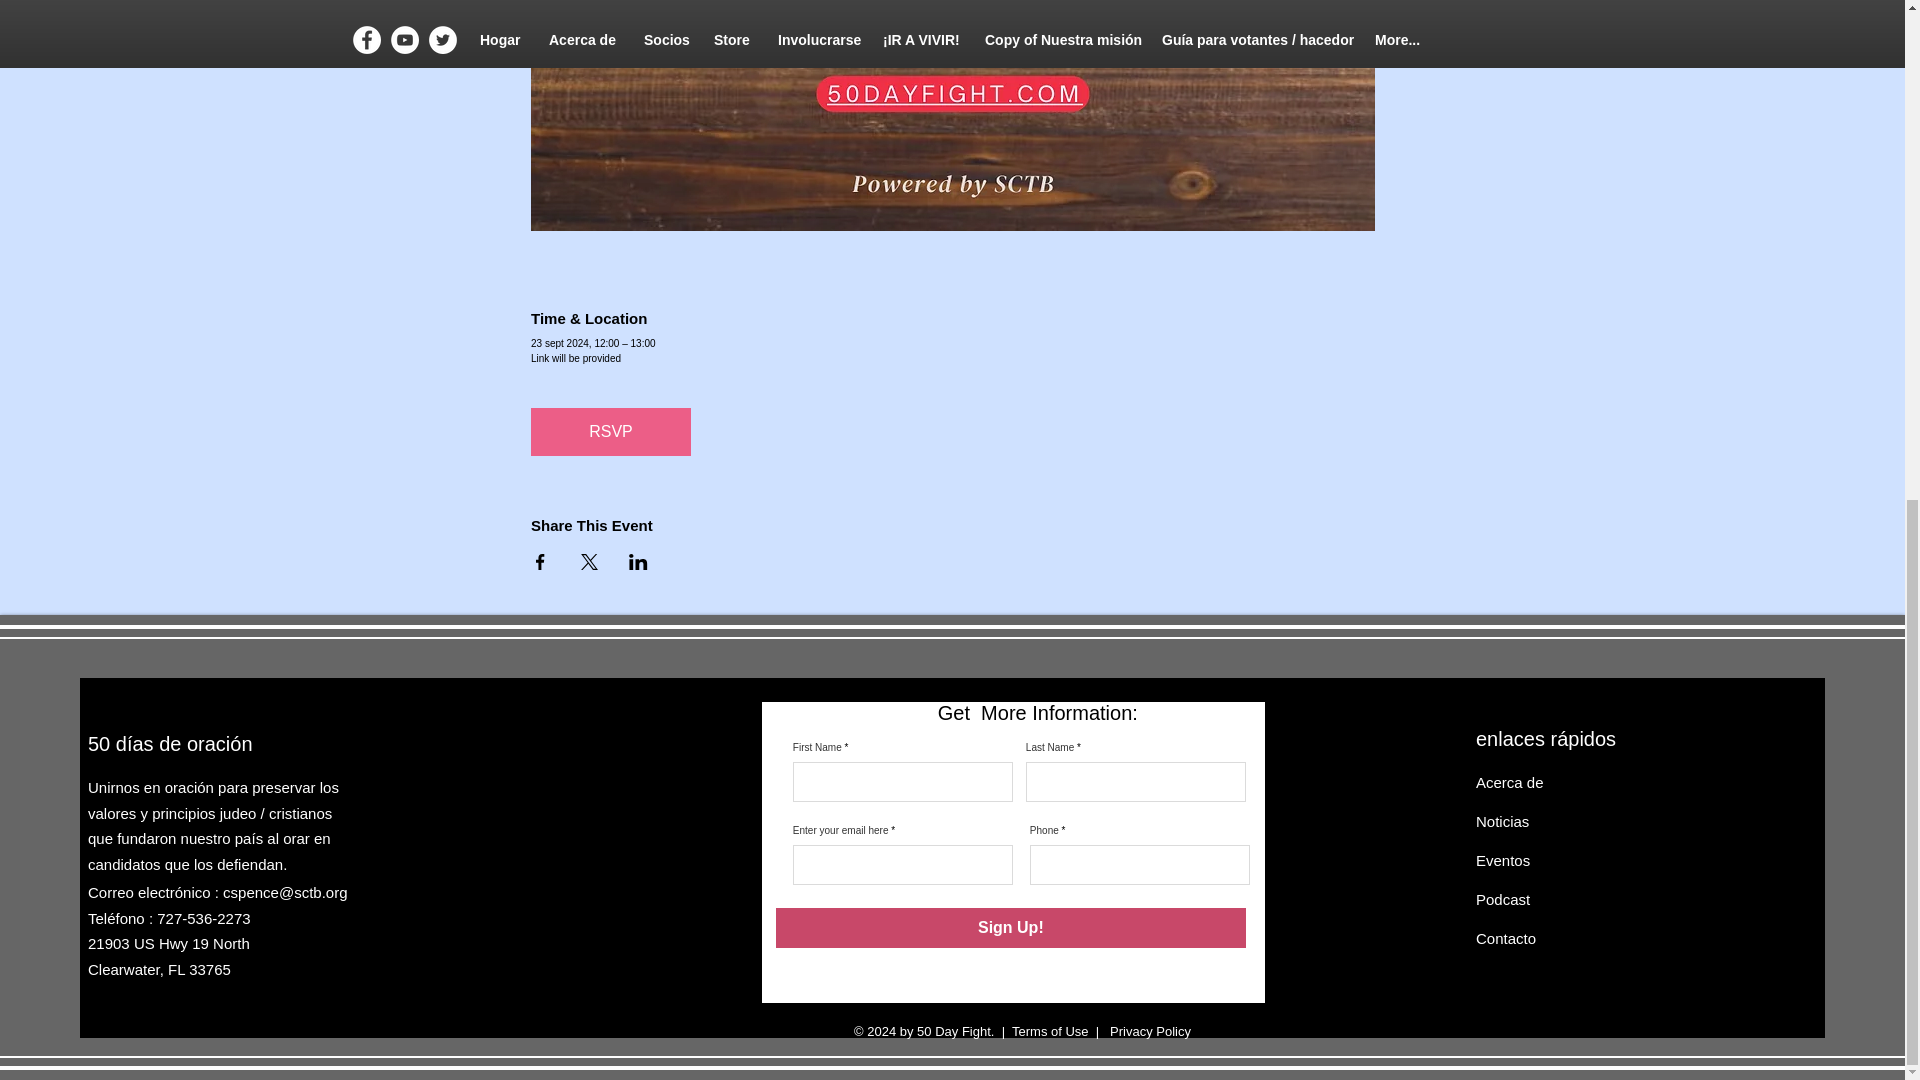 The image size is (1920, 1080). I want to click on RSVP, so click(611, 432).